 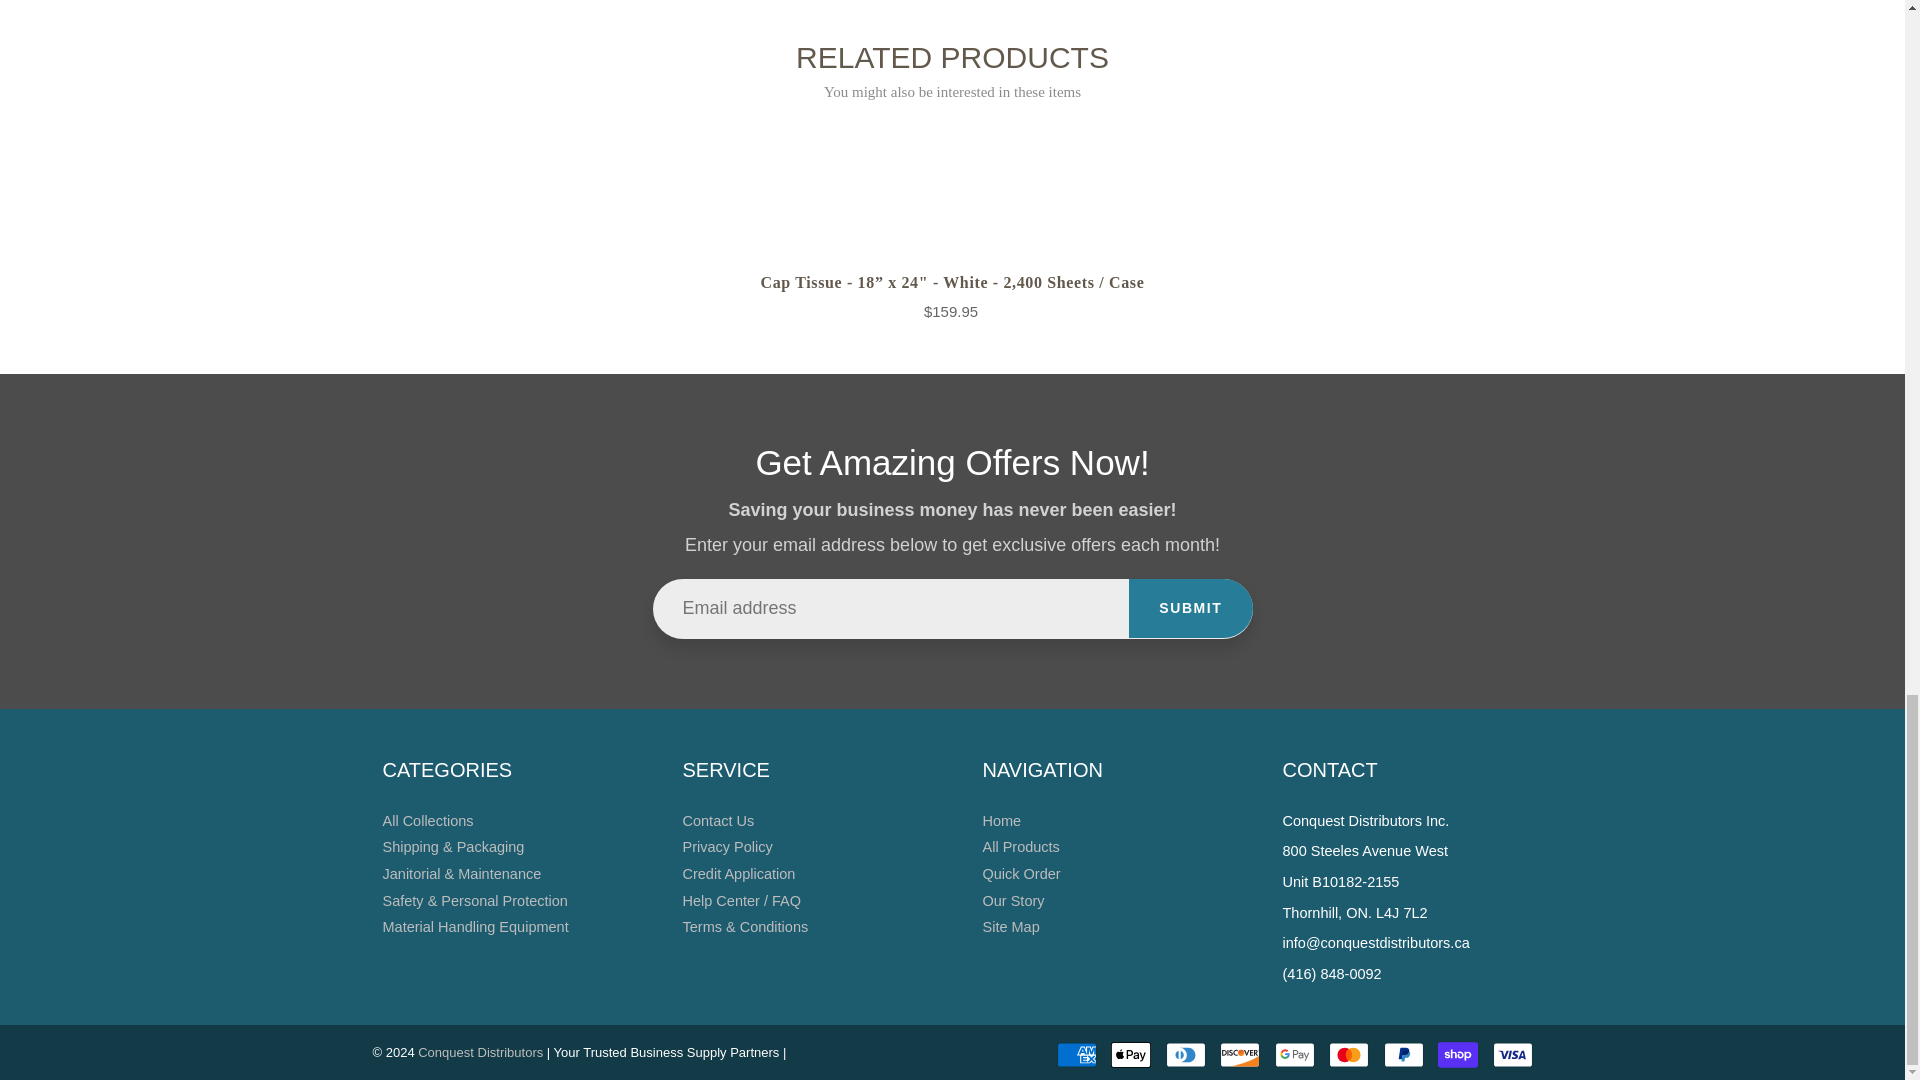 I want to click on Shop Pay, so click(x=1458, y=1055).